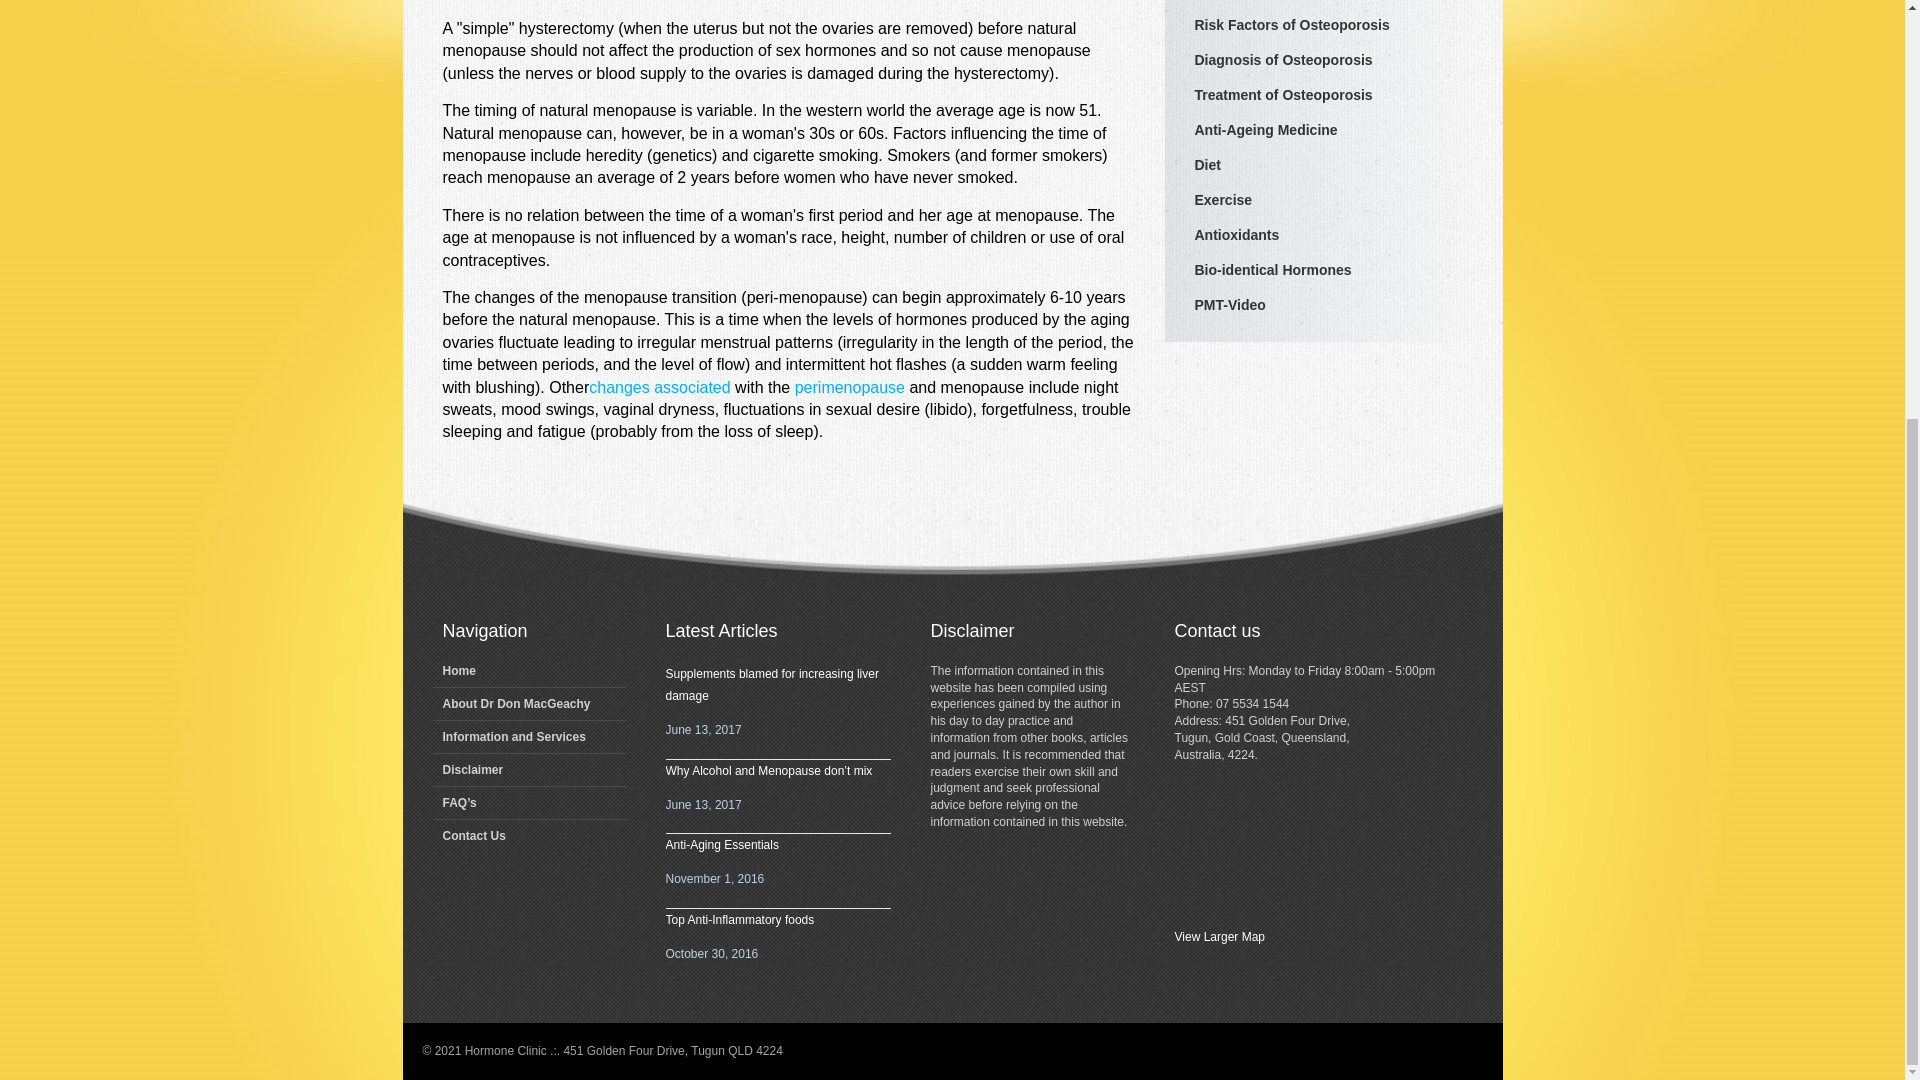  Describe the element at coordinates (772, 685) in the screenshot. I see `Supplements blamed for increasing liver damage` at that location.